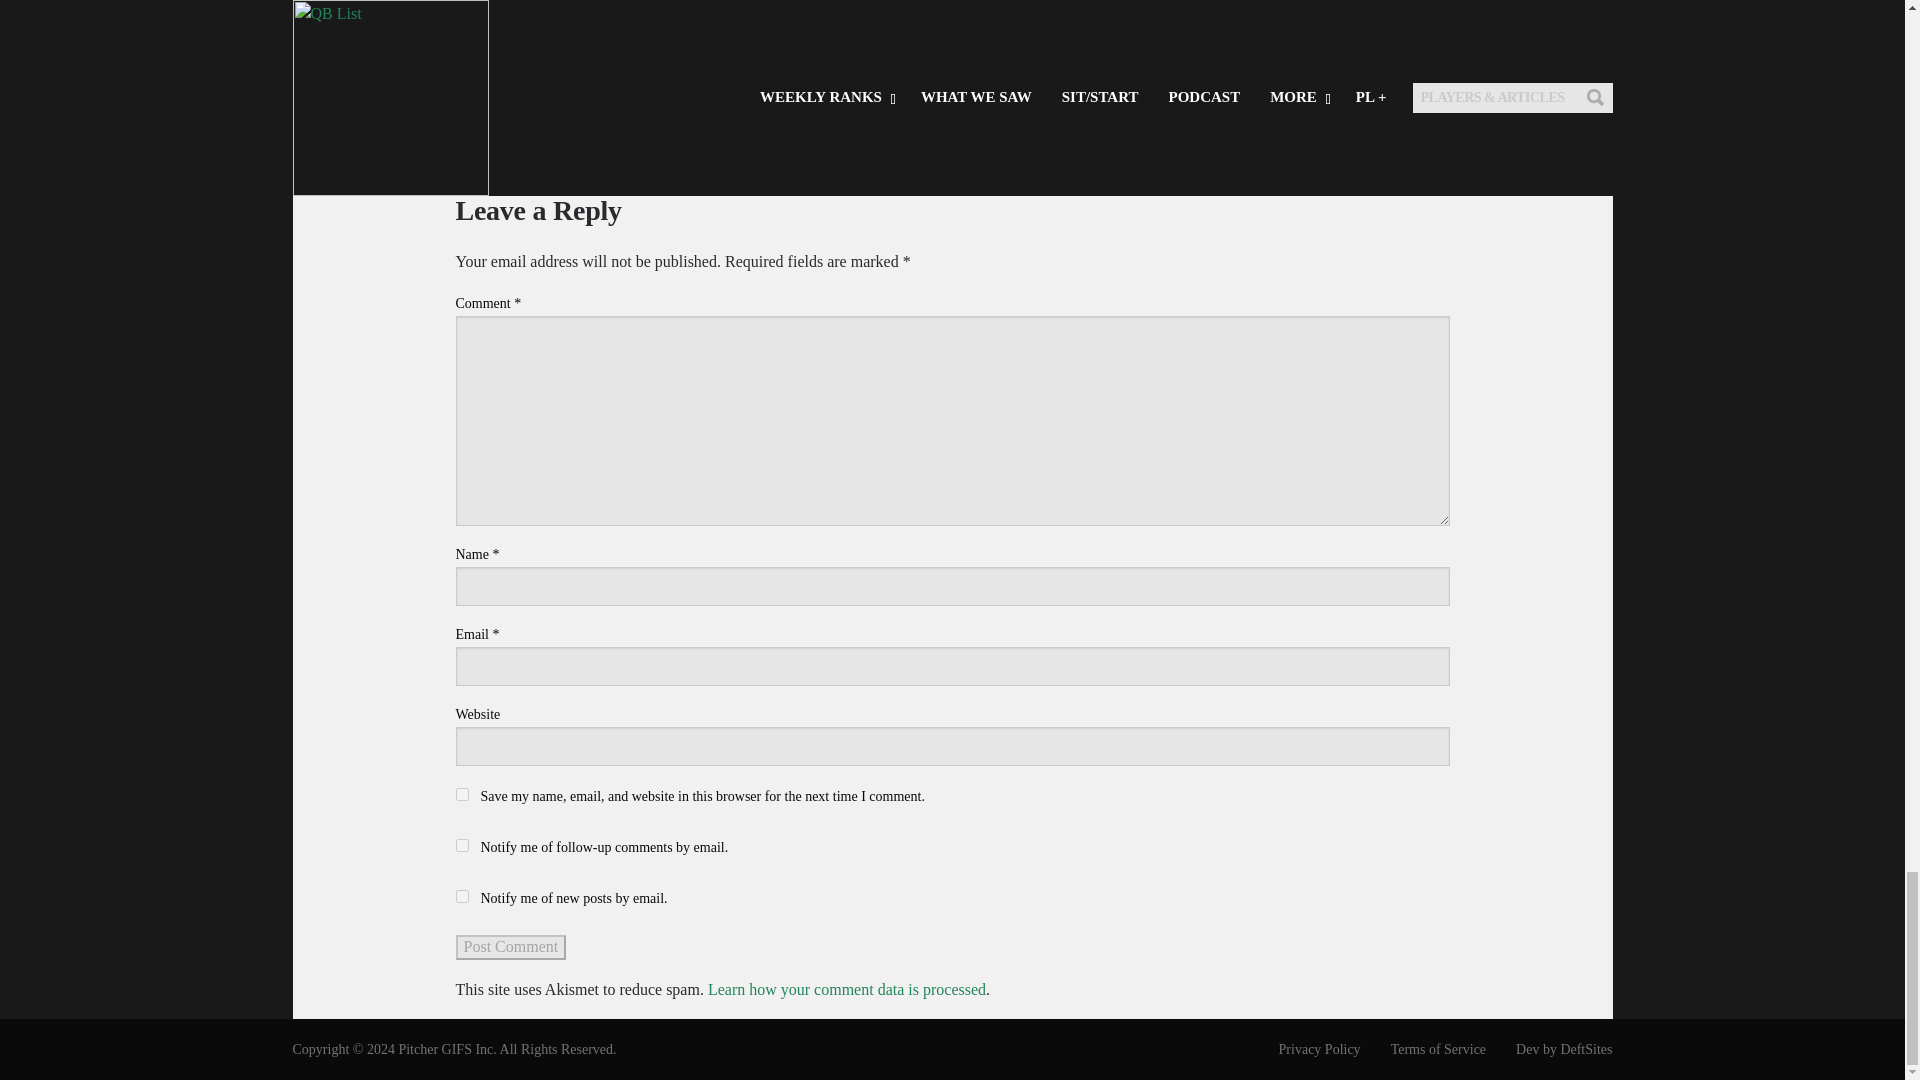 Image resolution: width=1920 pixels, height=1080 pixels. Describe the element at coordinates (462, 896) in the screenshot. I see `subscribe` at that location.